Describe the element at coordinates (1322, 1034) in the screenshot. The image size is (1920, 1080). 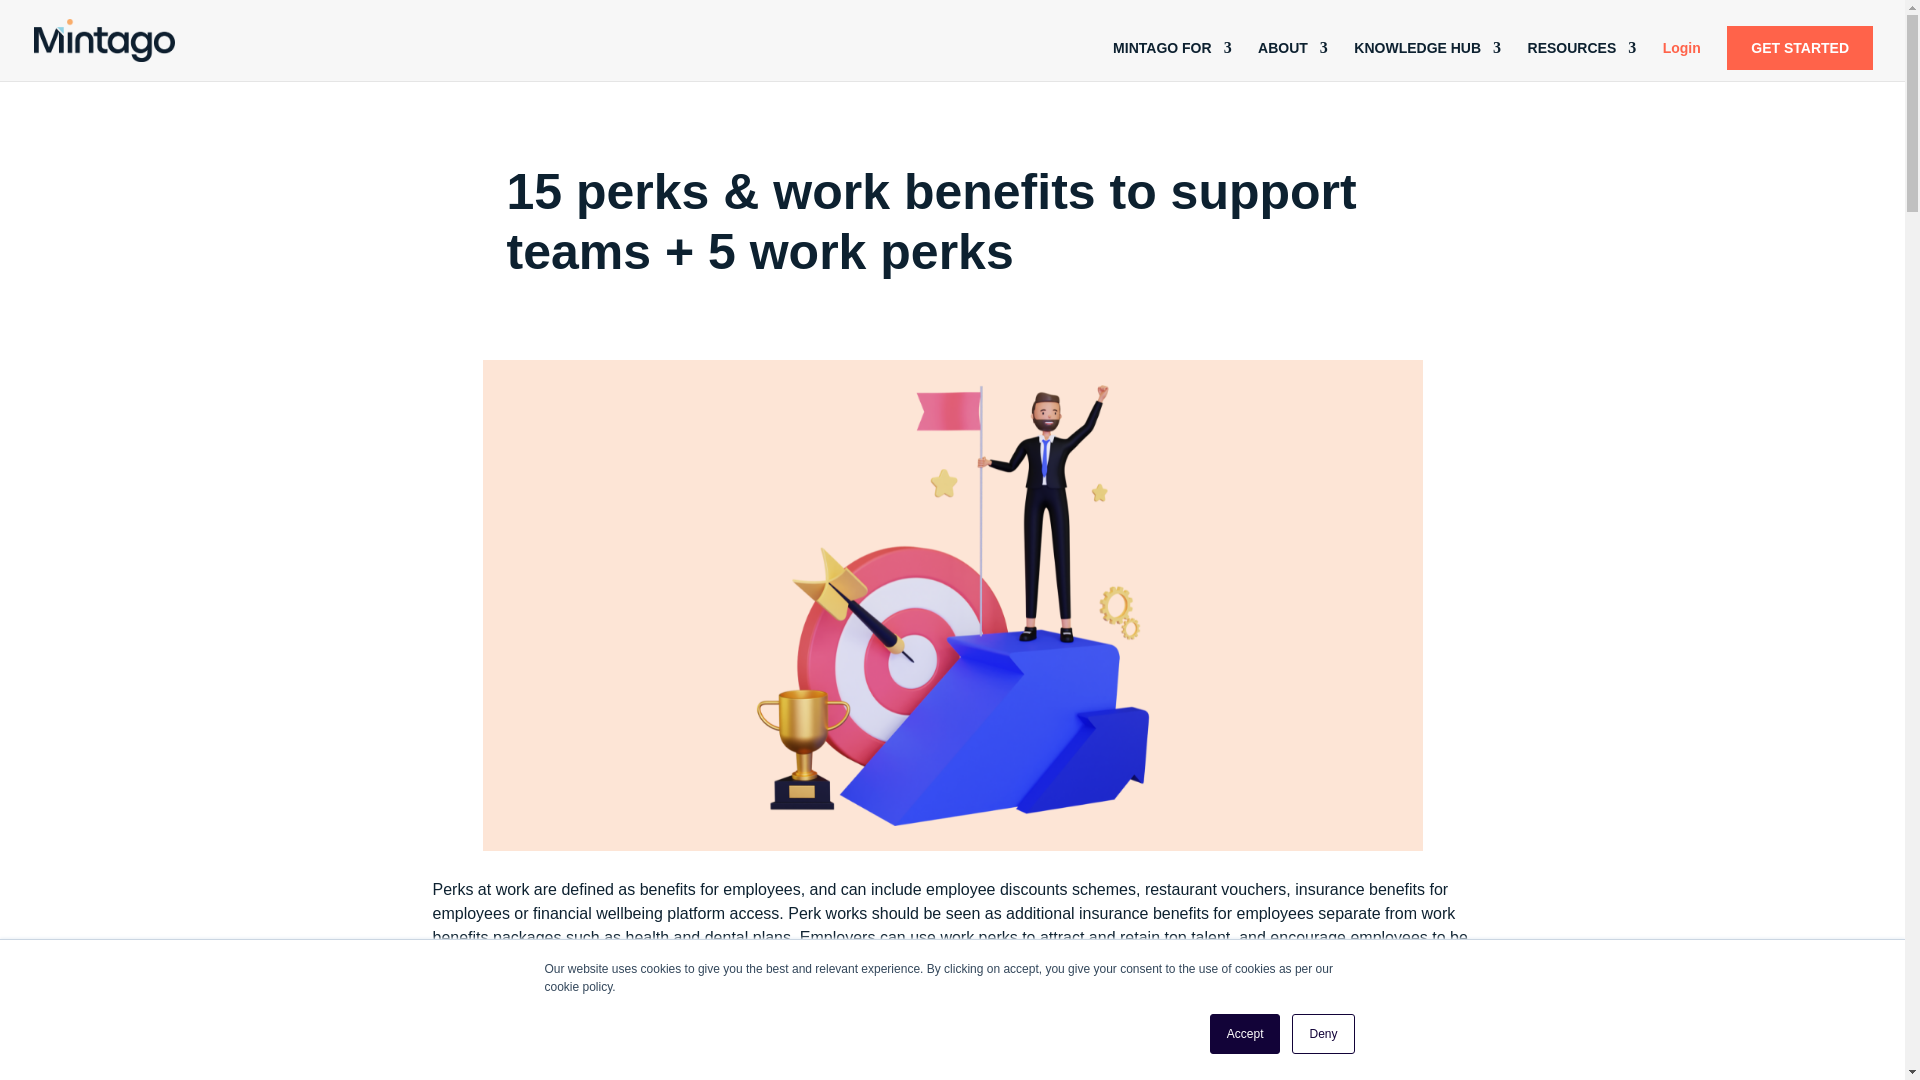
I see `Deny` at that location.